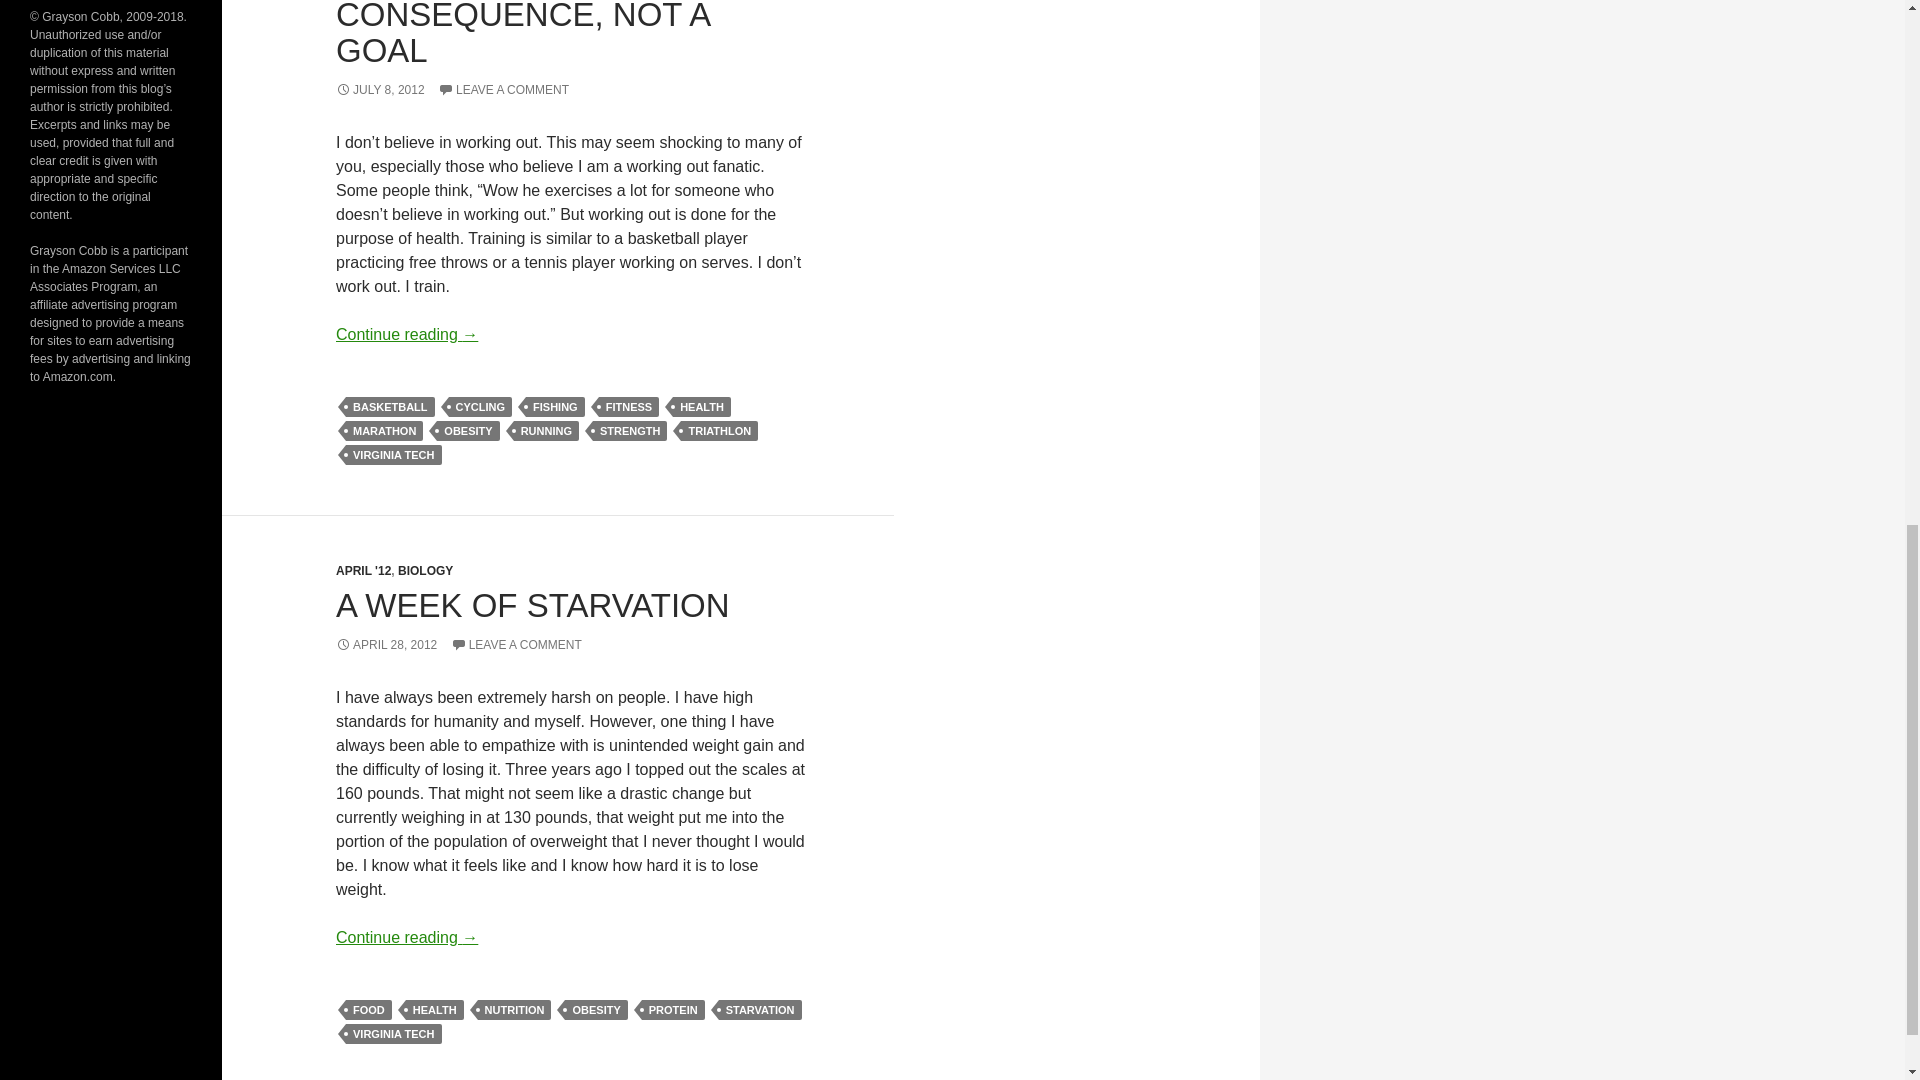 The image size is (1920, 1080). Describe the element at coordinates (522, 34) in the screenshot. I see `FITNESS AS A CONSEQUENCE, NOT A GOAL` at that location.